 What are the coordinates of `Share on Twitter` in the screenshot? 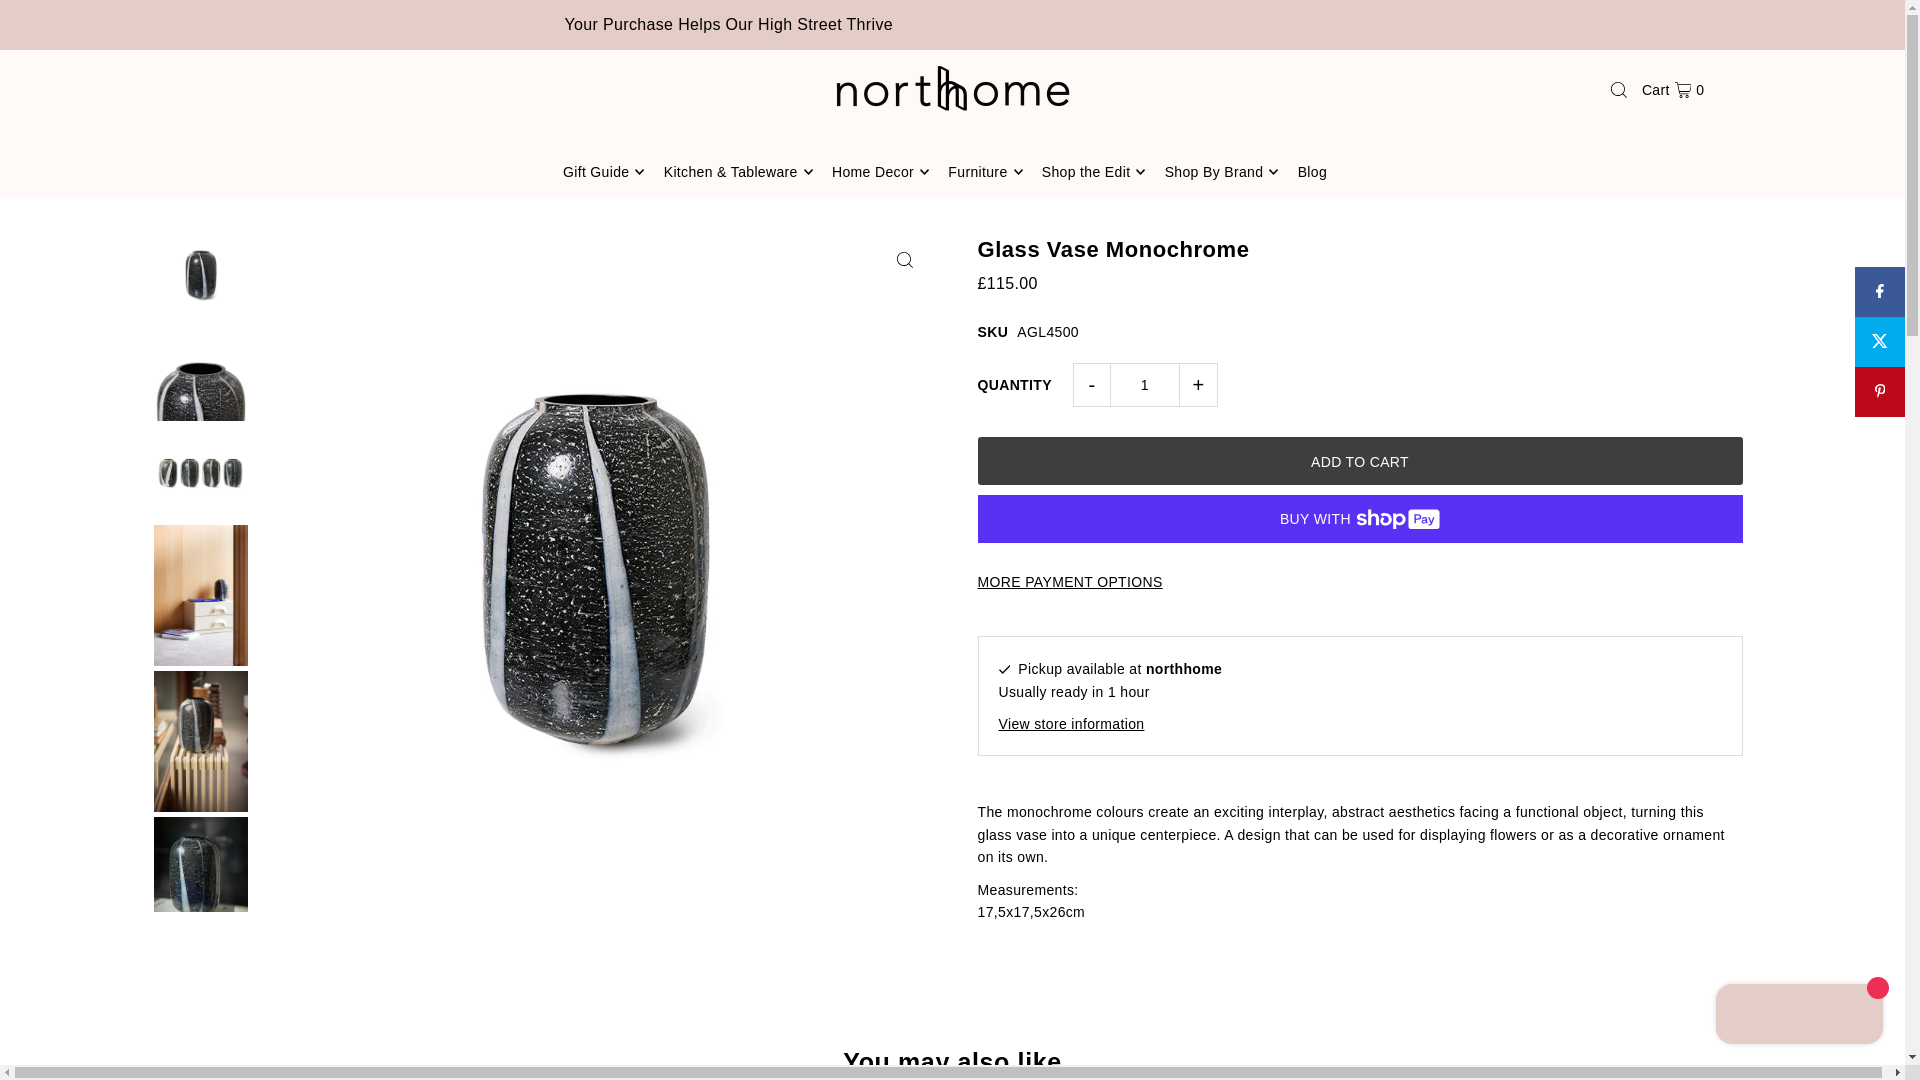 It's located at (1879, 342).